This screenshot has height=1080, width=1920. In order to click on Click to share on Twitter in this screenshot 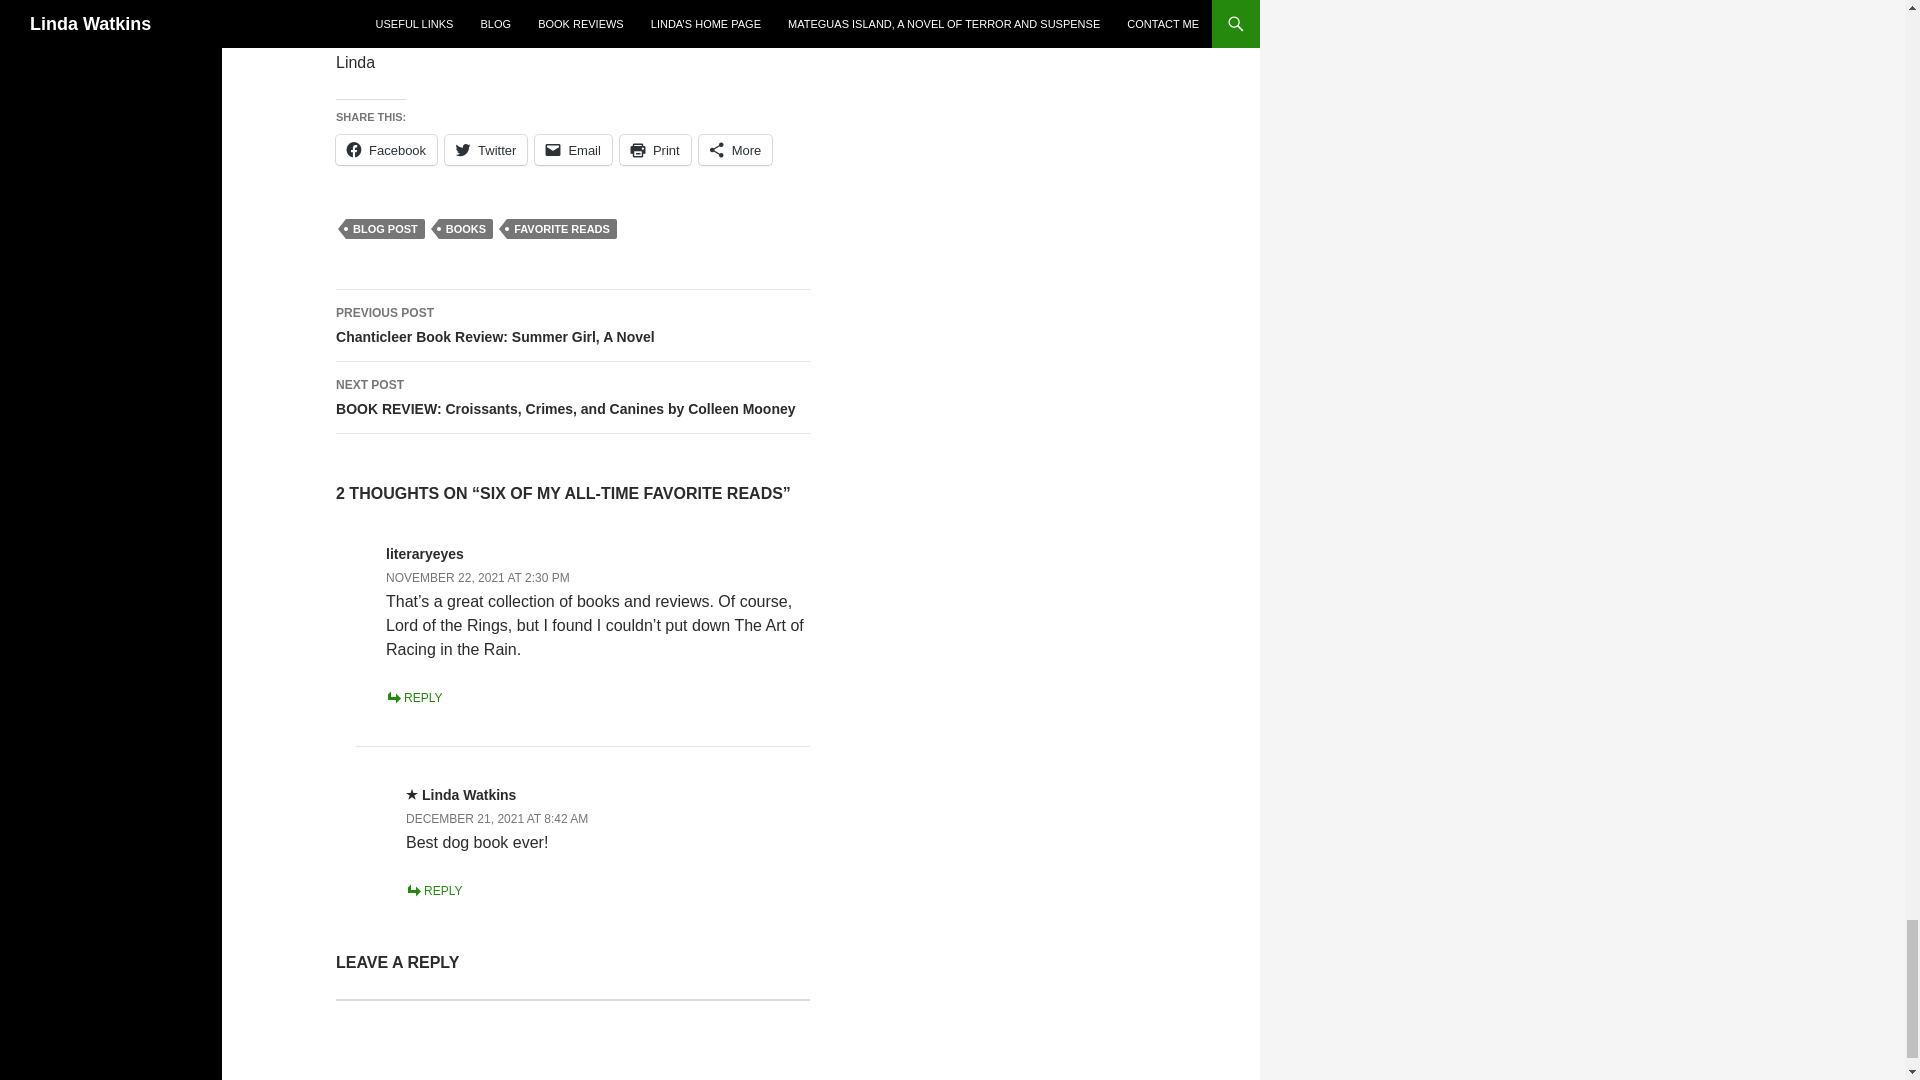, I will do `click(486, 150)`.